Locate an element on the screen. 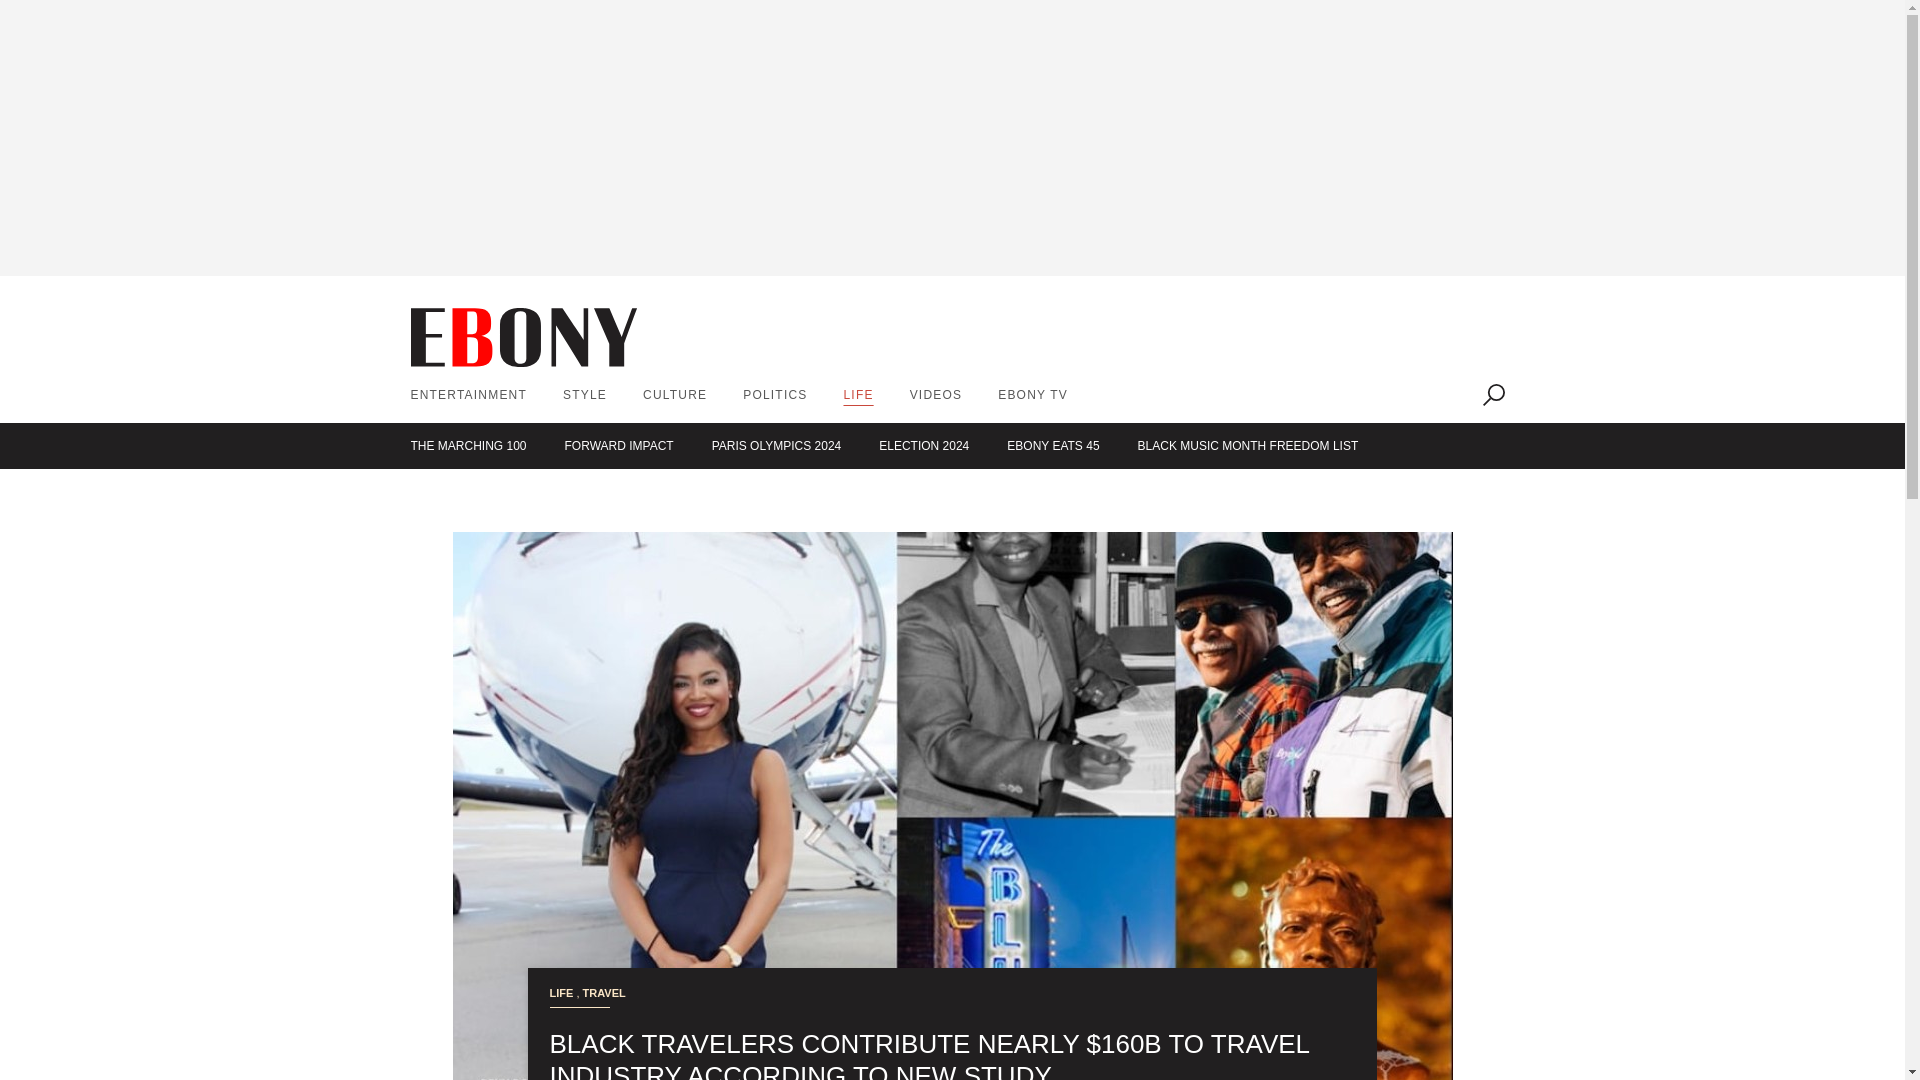  EBONY TV is located at coordinates (1032, 394).